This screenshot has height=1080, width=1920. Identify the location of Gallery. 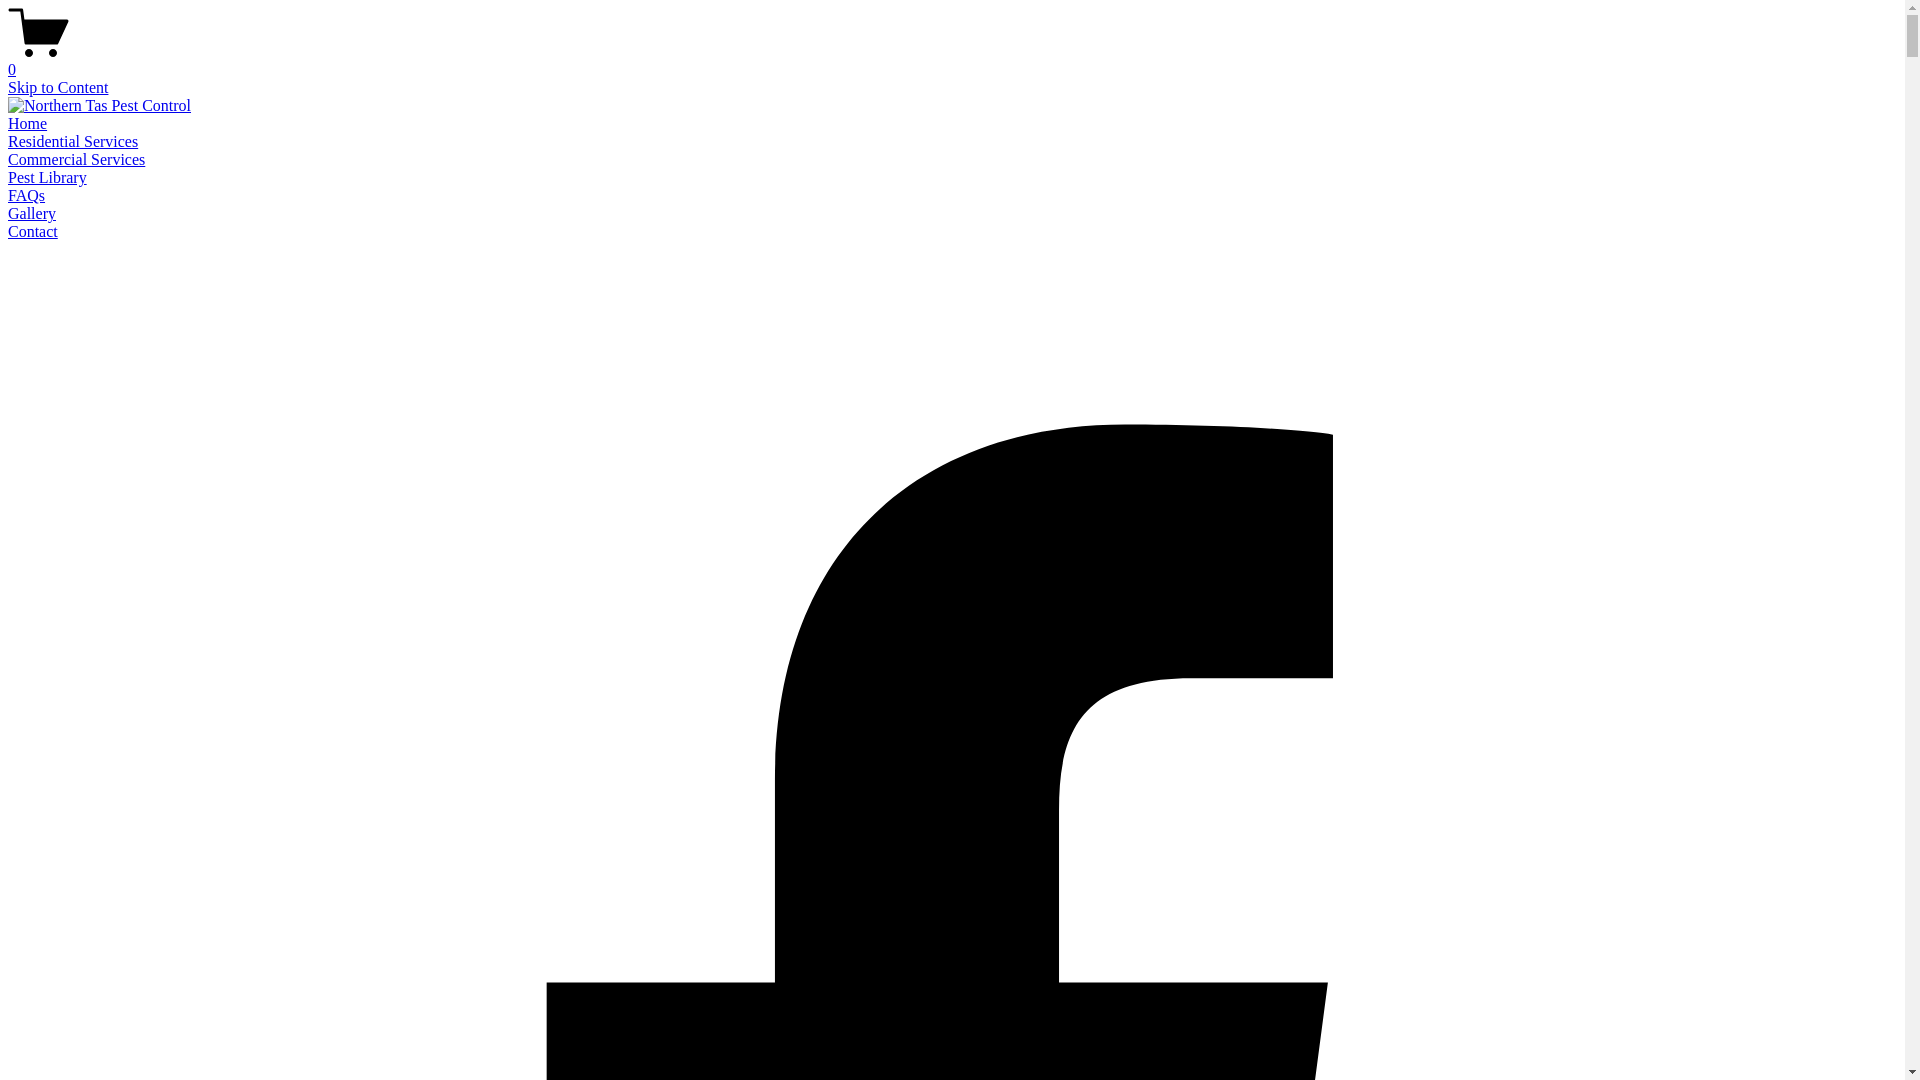
(32, 214).